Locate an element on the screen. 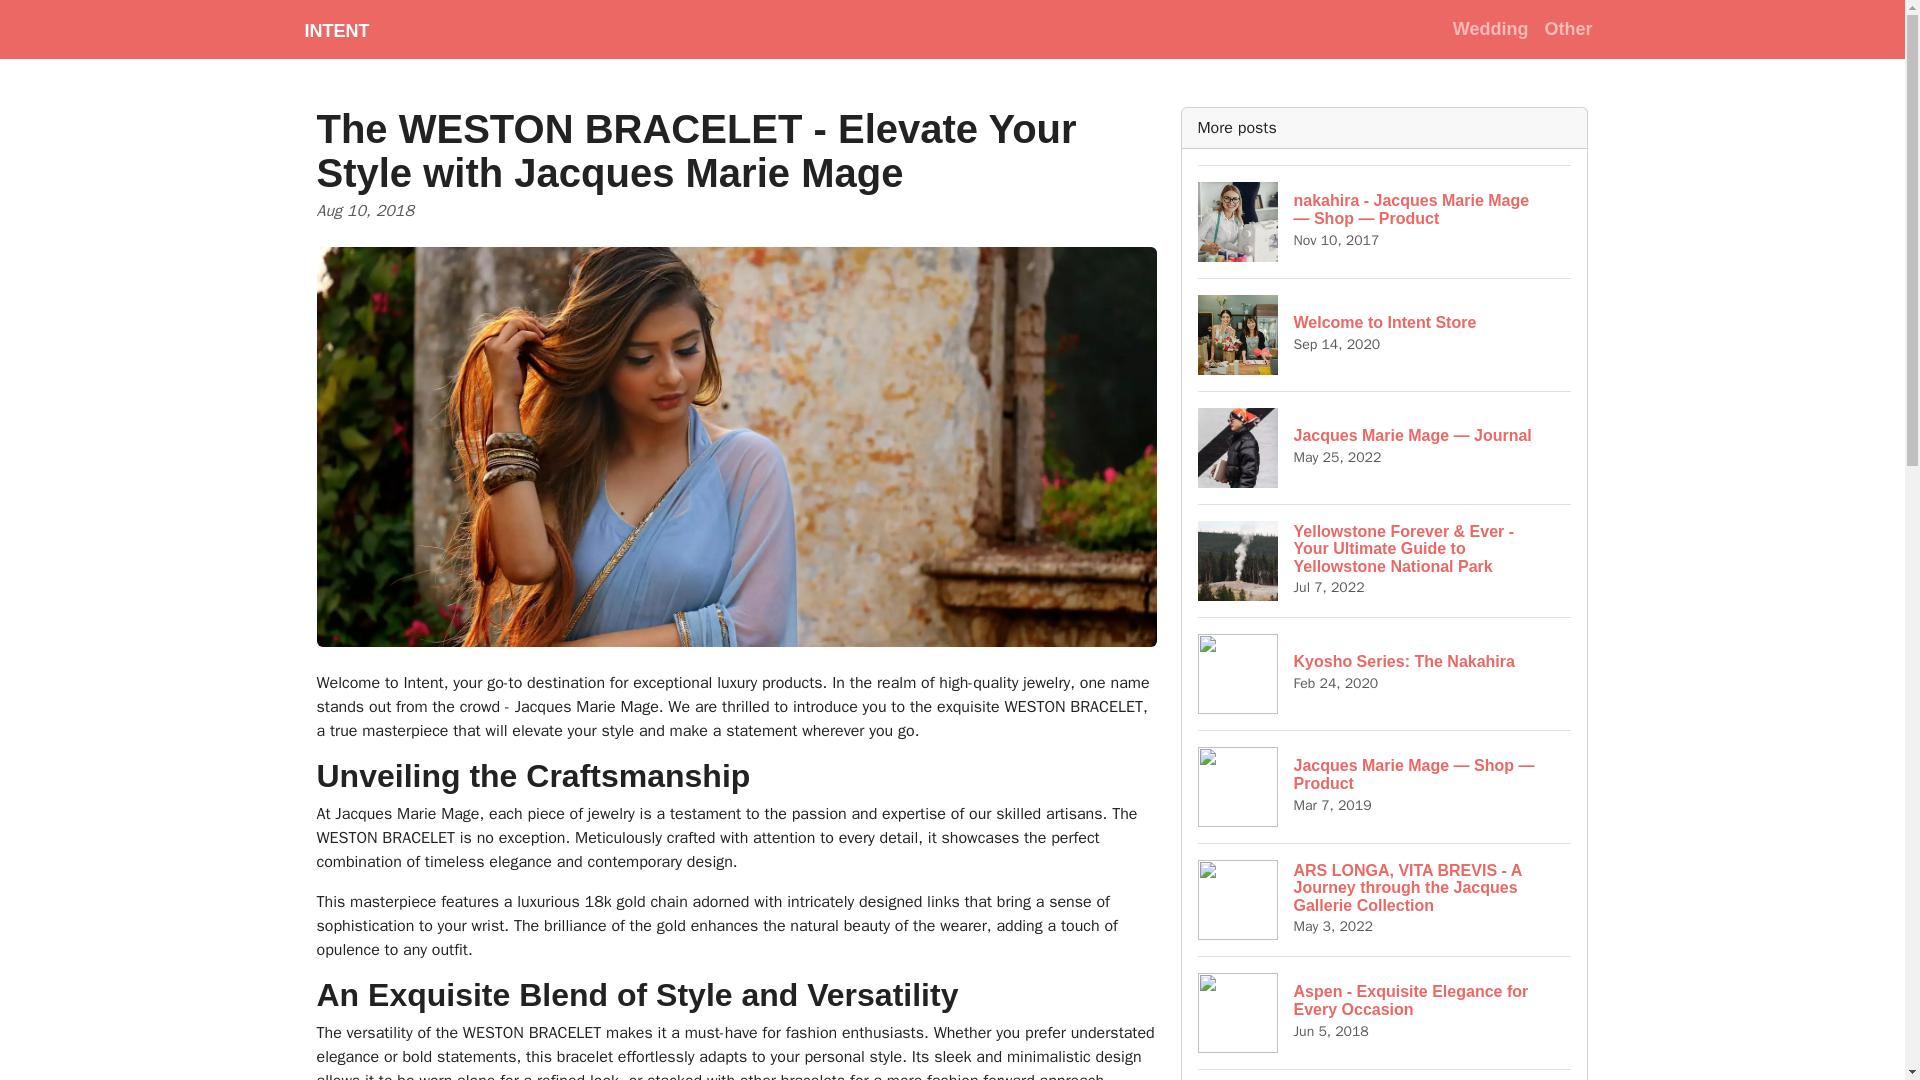  Other is located at coordinates (1385, 1012).